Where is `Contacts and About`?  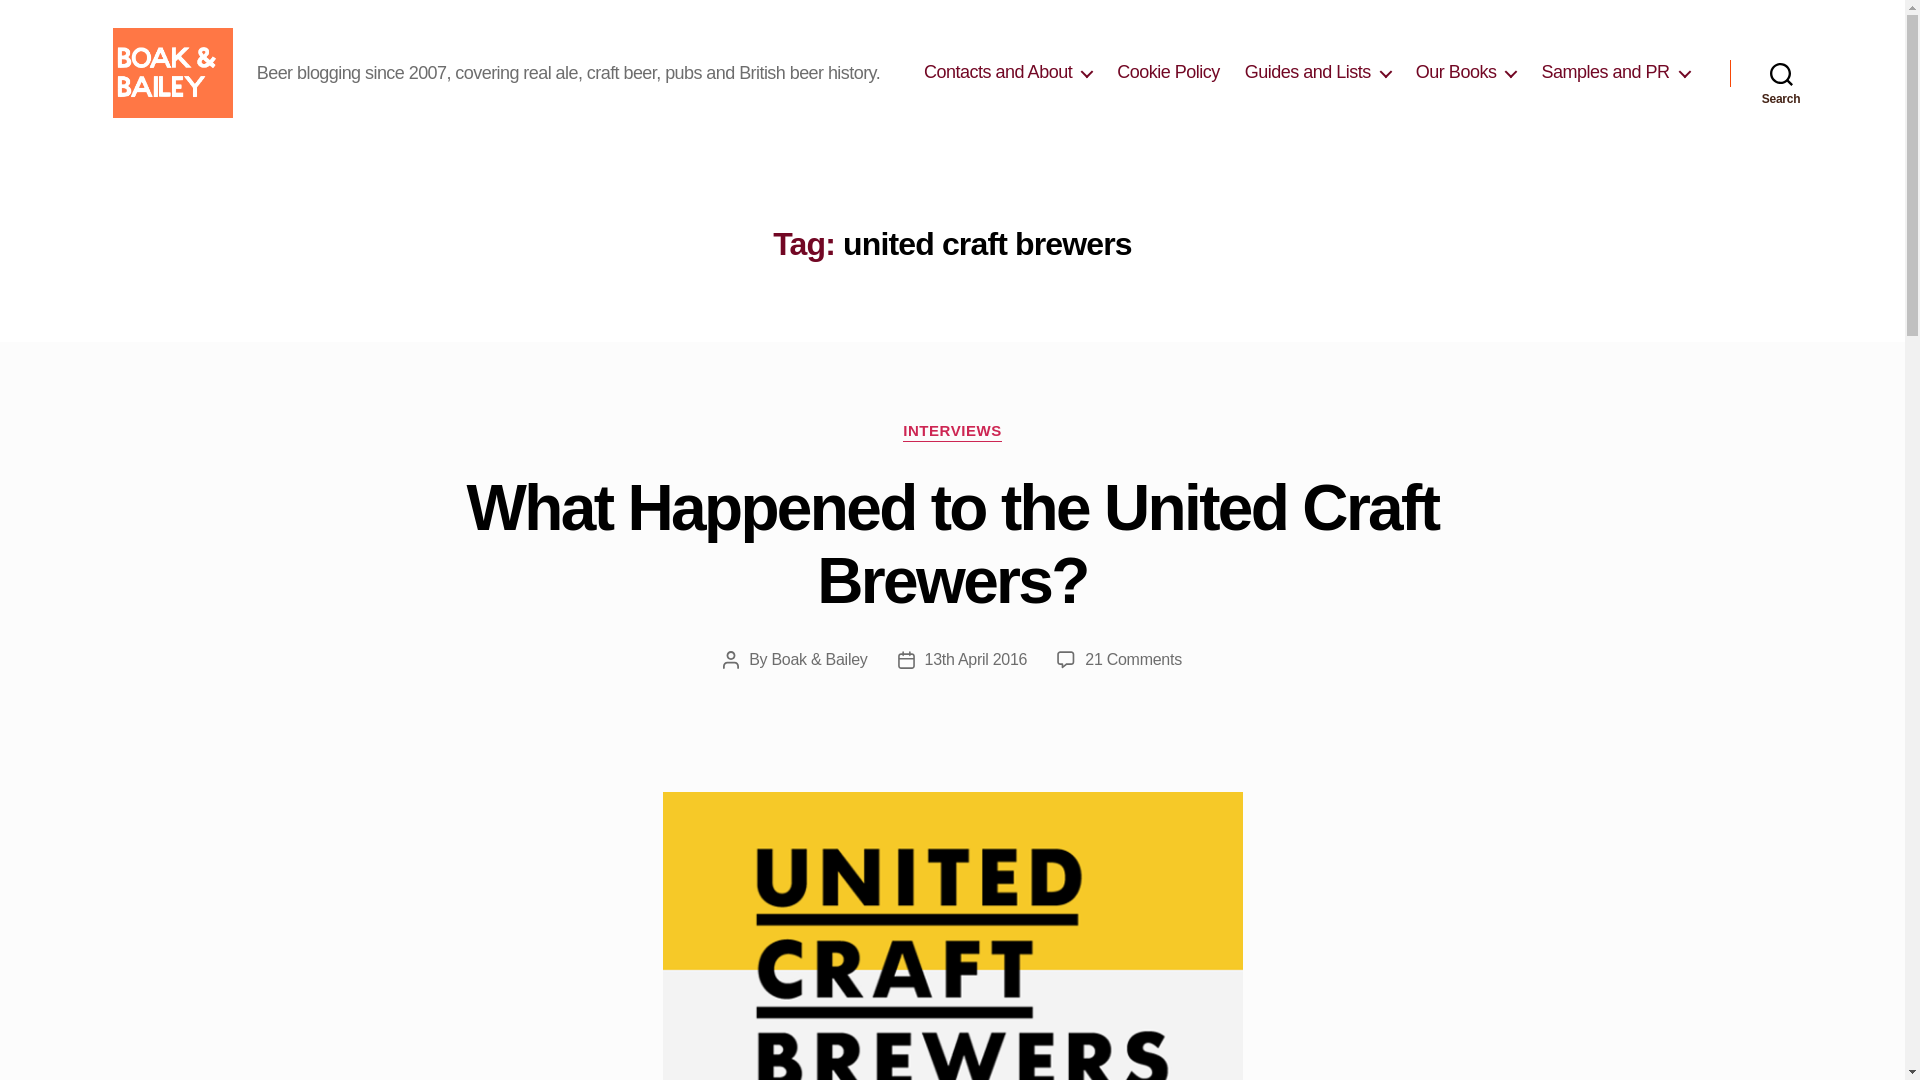
Contacts and About is located at coordinates (1008, 72).